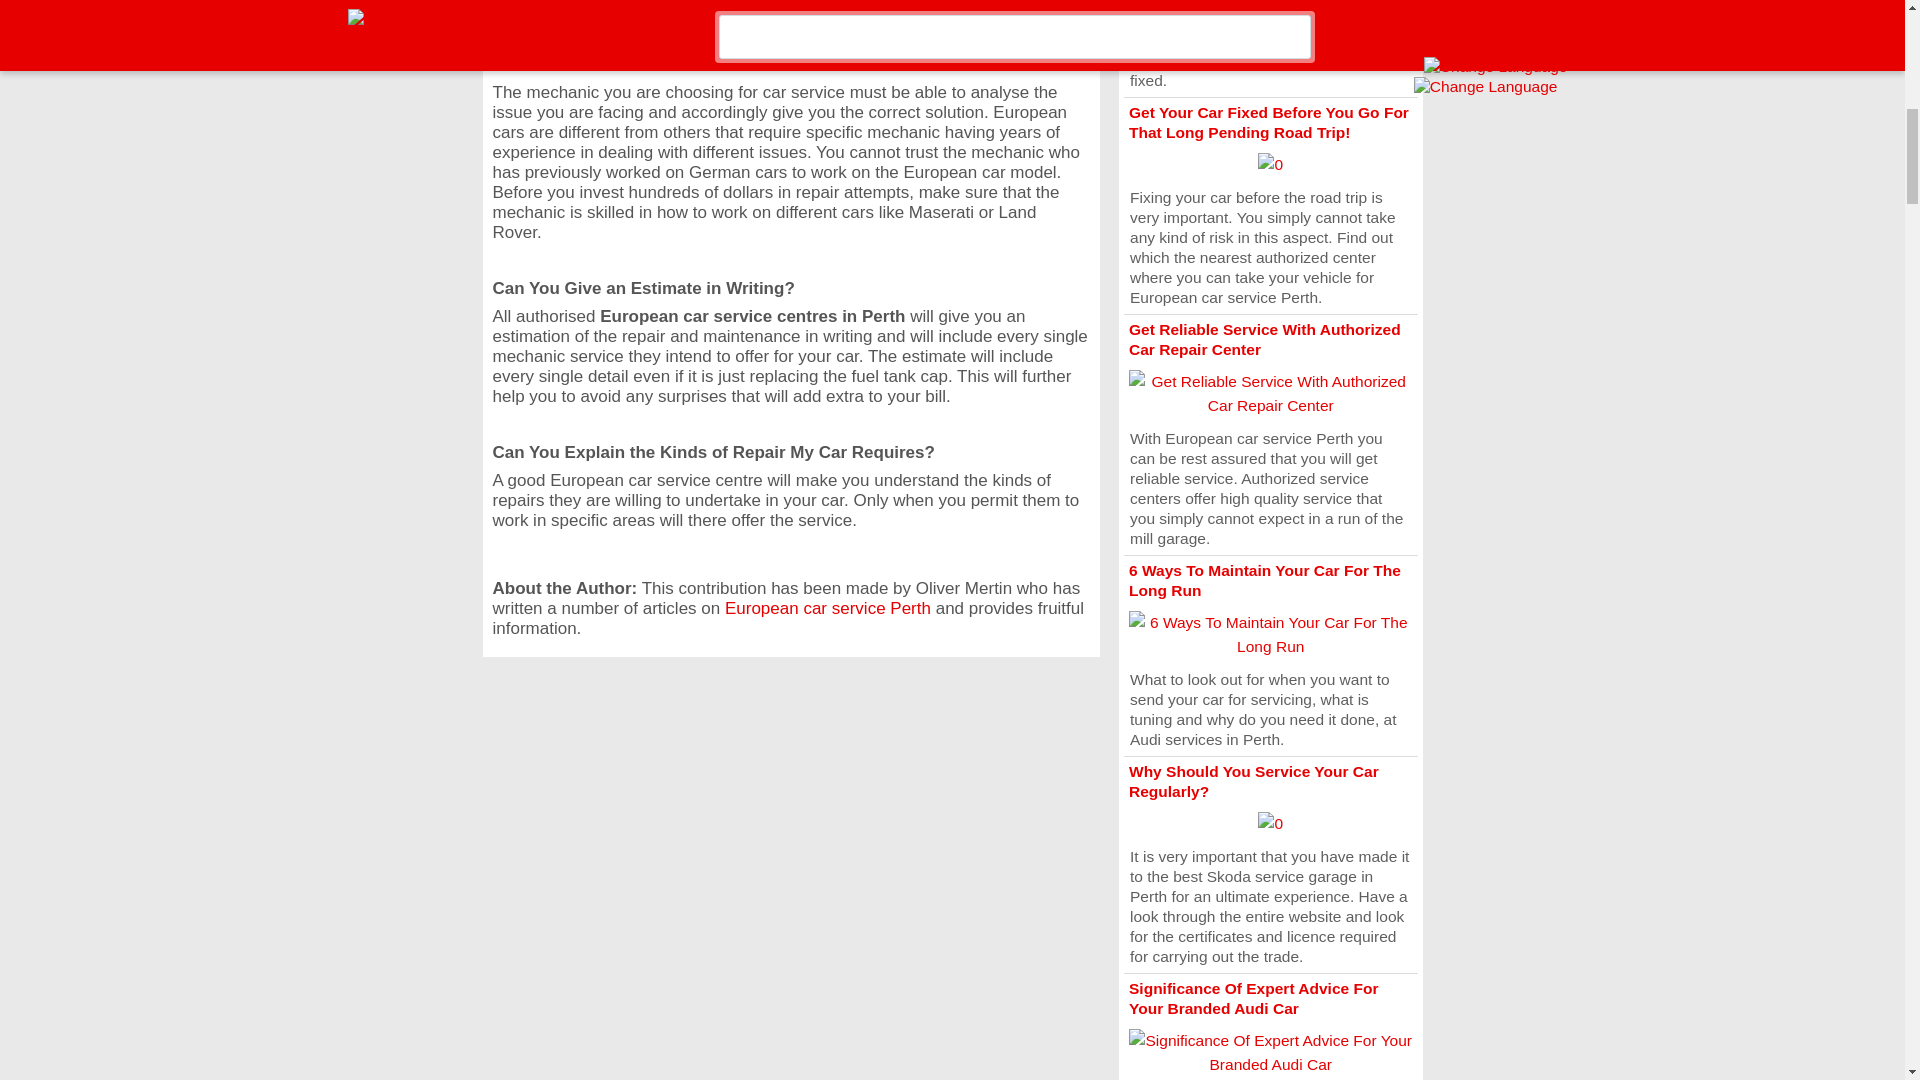 The width and height of the screenshot is (1920, 1080). Describe the element at coordinates (1264, 580) in the screenshot. I see `6 Ways To Maintain Your Car For The Long Run` at that location.